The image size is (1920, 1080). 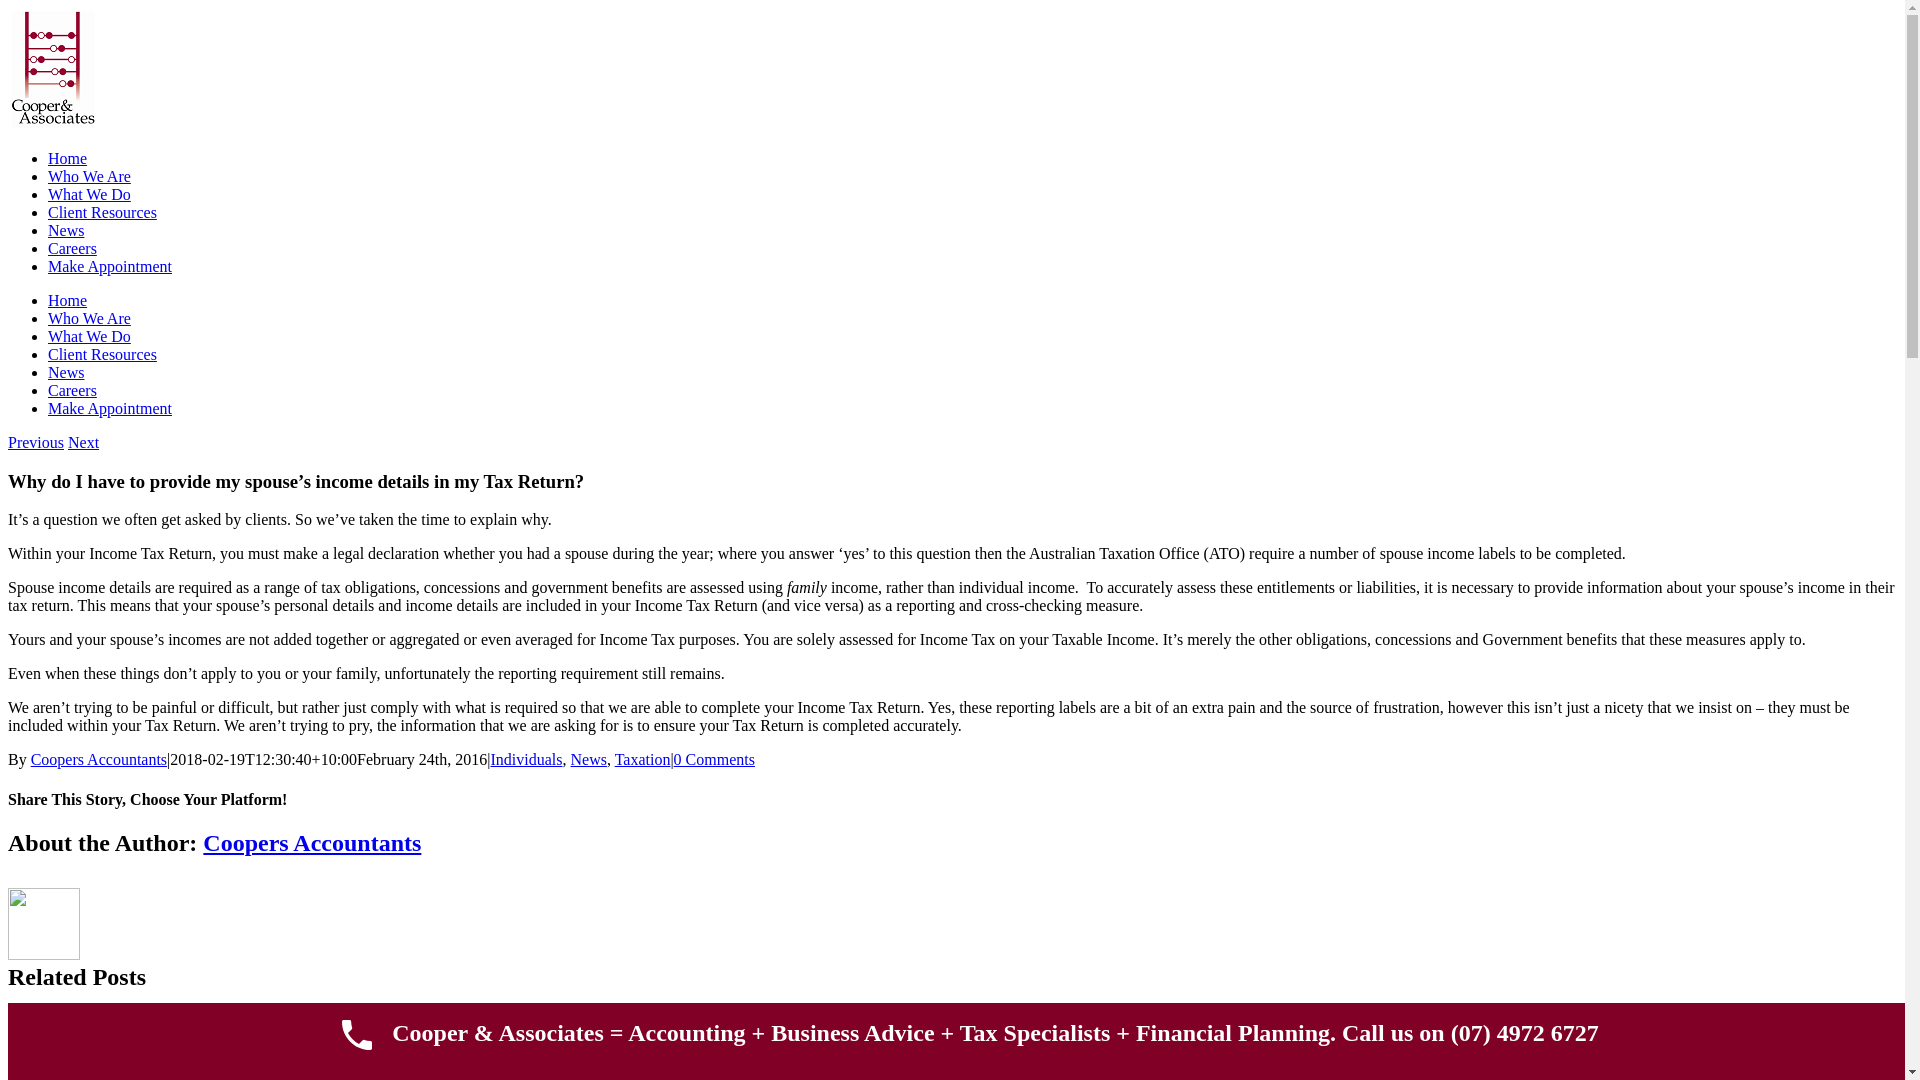 I want to click on Next, so click(x=84, y=442).